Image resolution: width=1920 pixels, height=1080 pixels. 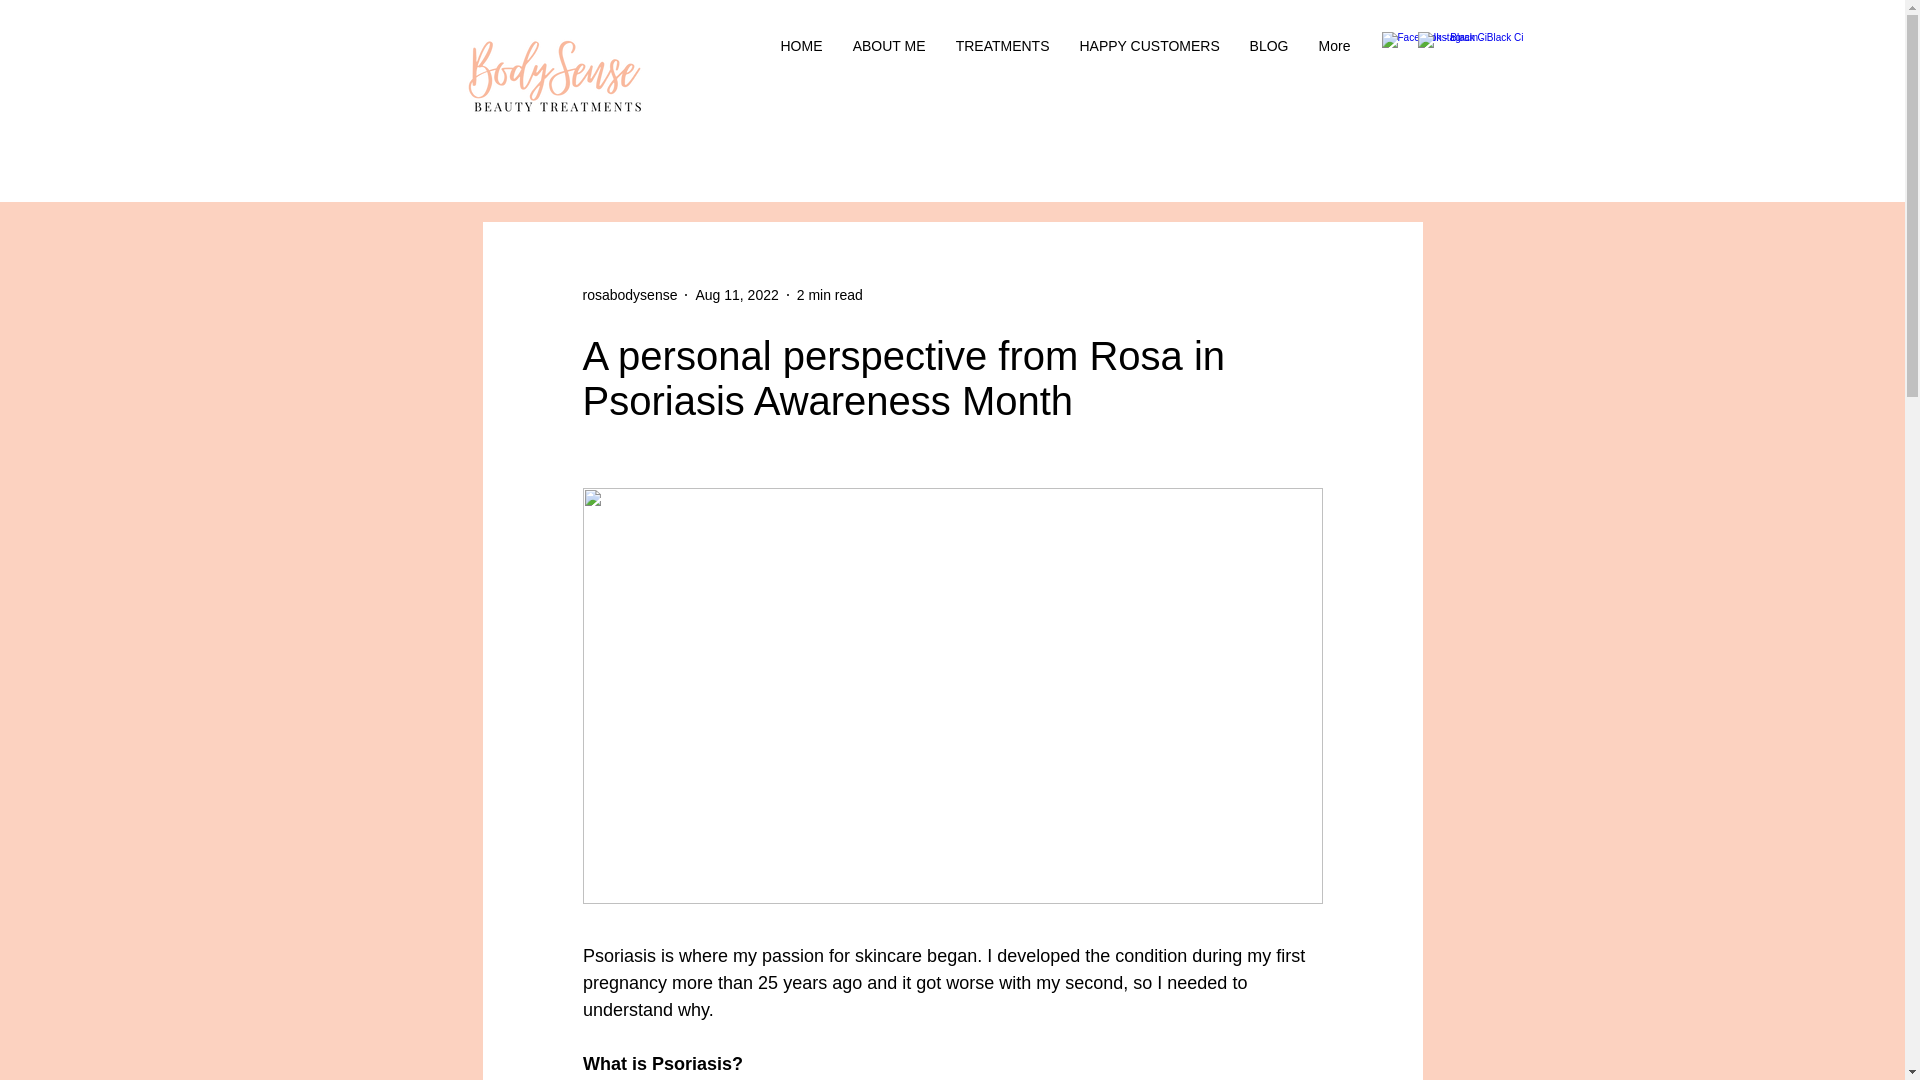 I want to click on HAPPY CUSTOMERS, so click(x=1148, y=46).